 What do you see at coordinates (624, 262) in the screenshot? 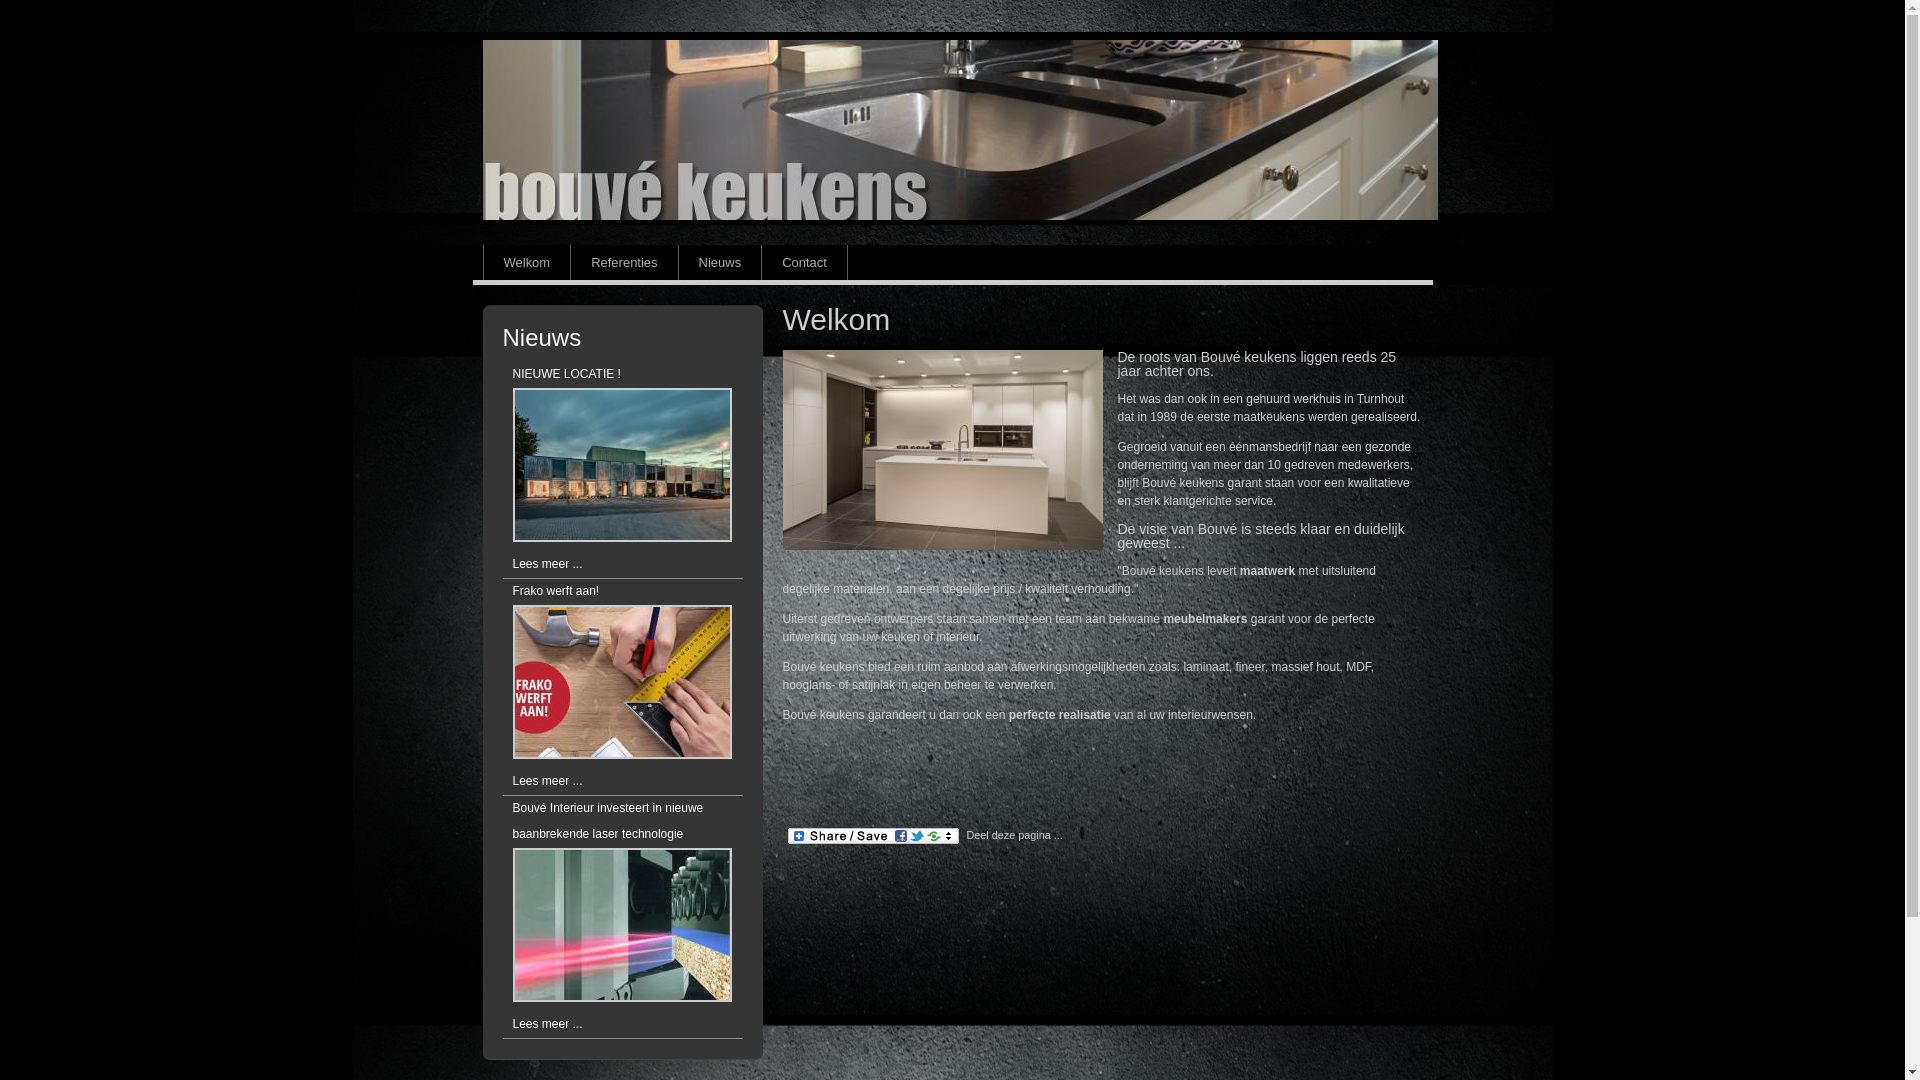
I see `Referenties` at bounding box center [624, 262].